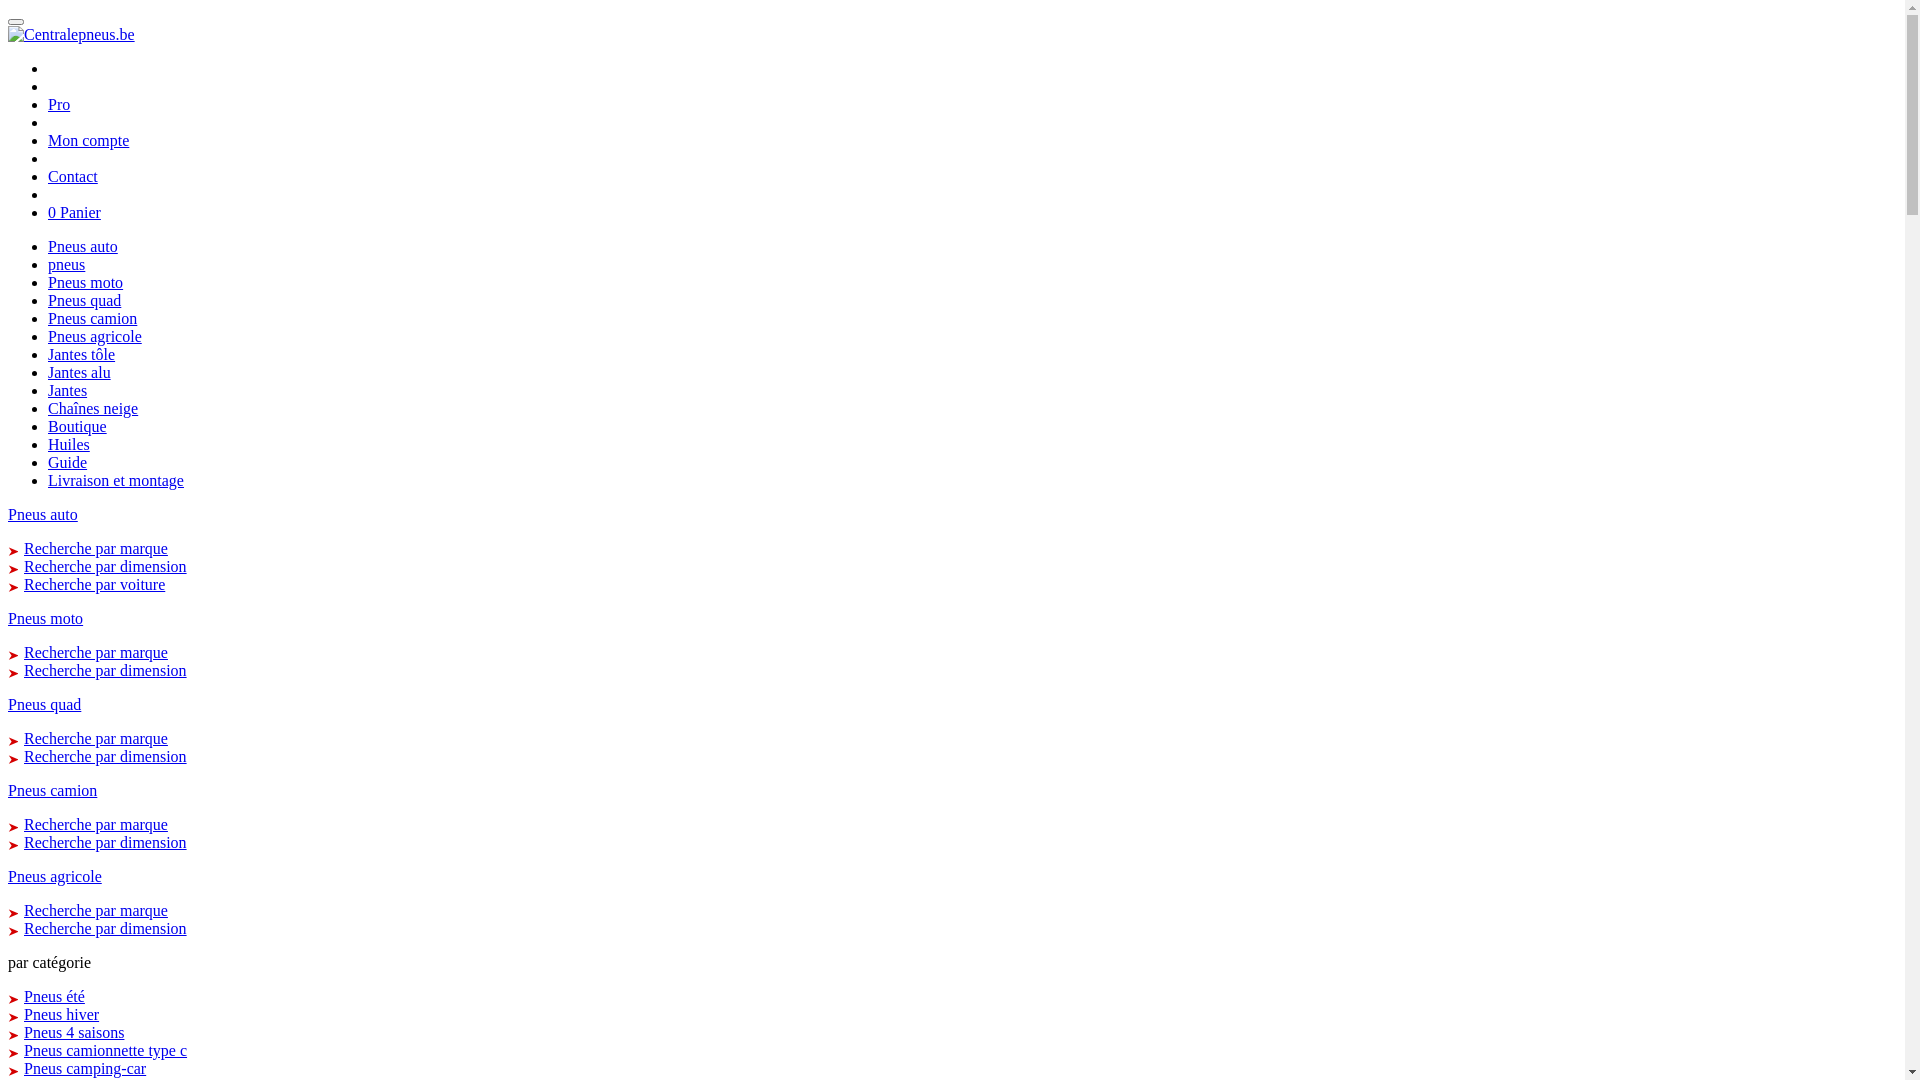  What do you see at coordinates (106, 756) in the screenshot?
I see `Recherche par dimension` at bounding box center [106, 756].